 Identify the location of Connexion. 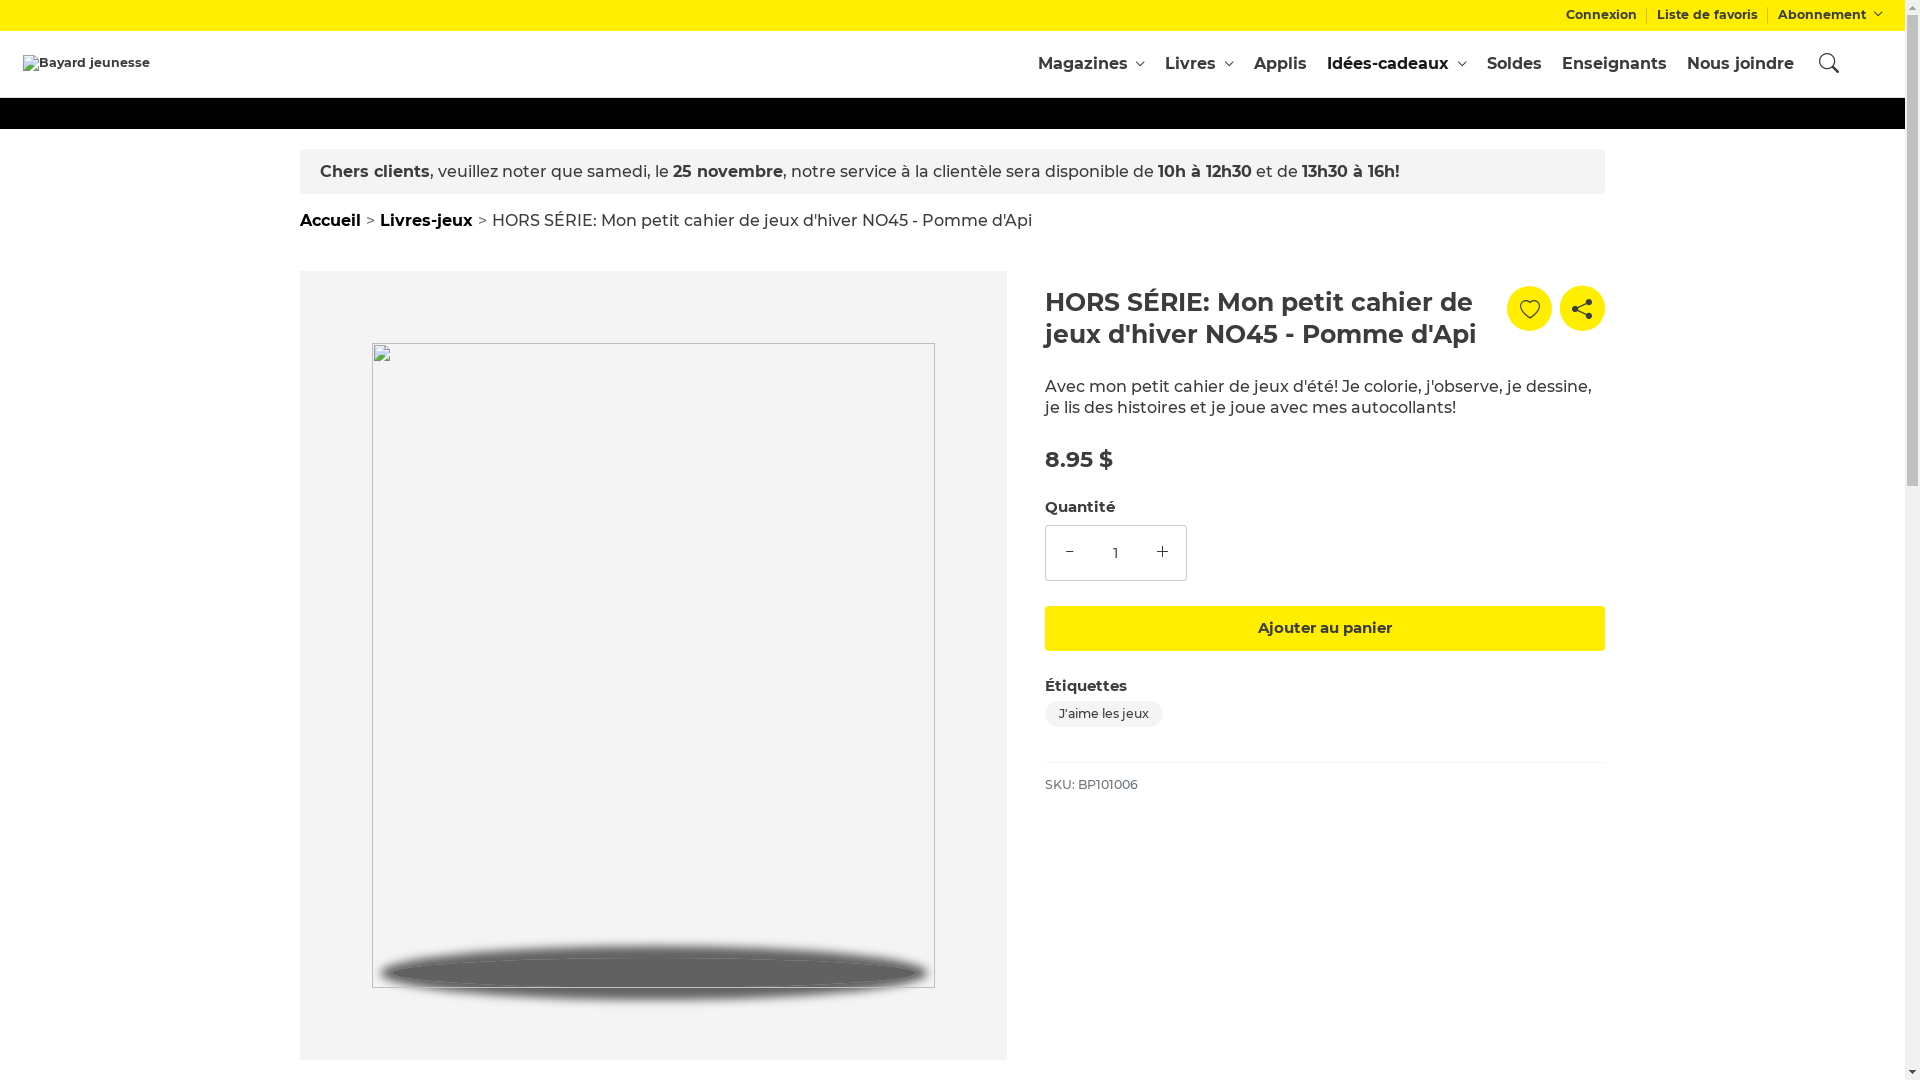
(1602, 16).